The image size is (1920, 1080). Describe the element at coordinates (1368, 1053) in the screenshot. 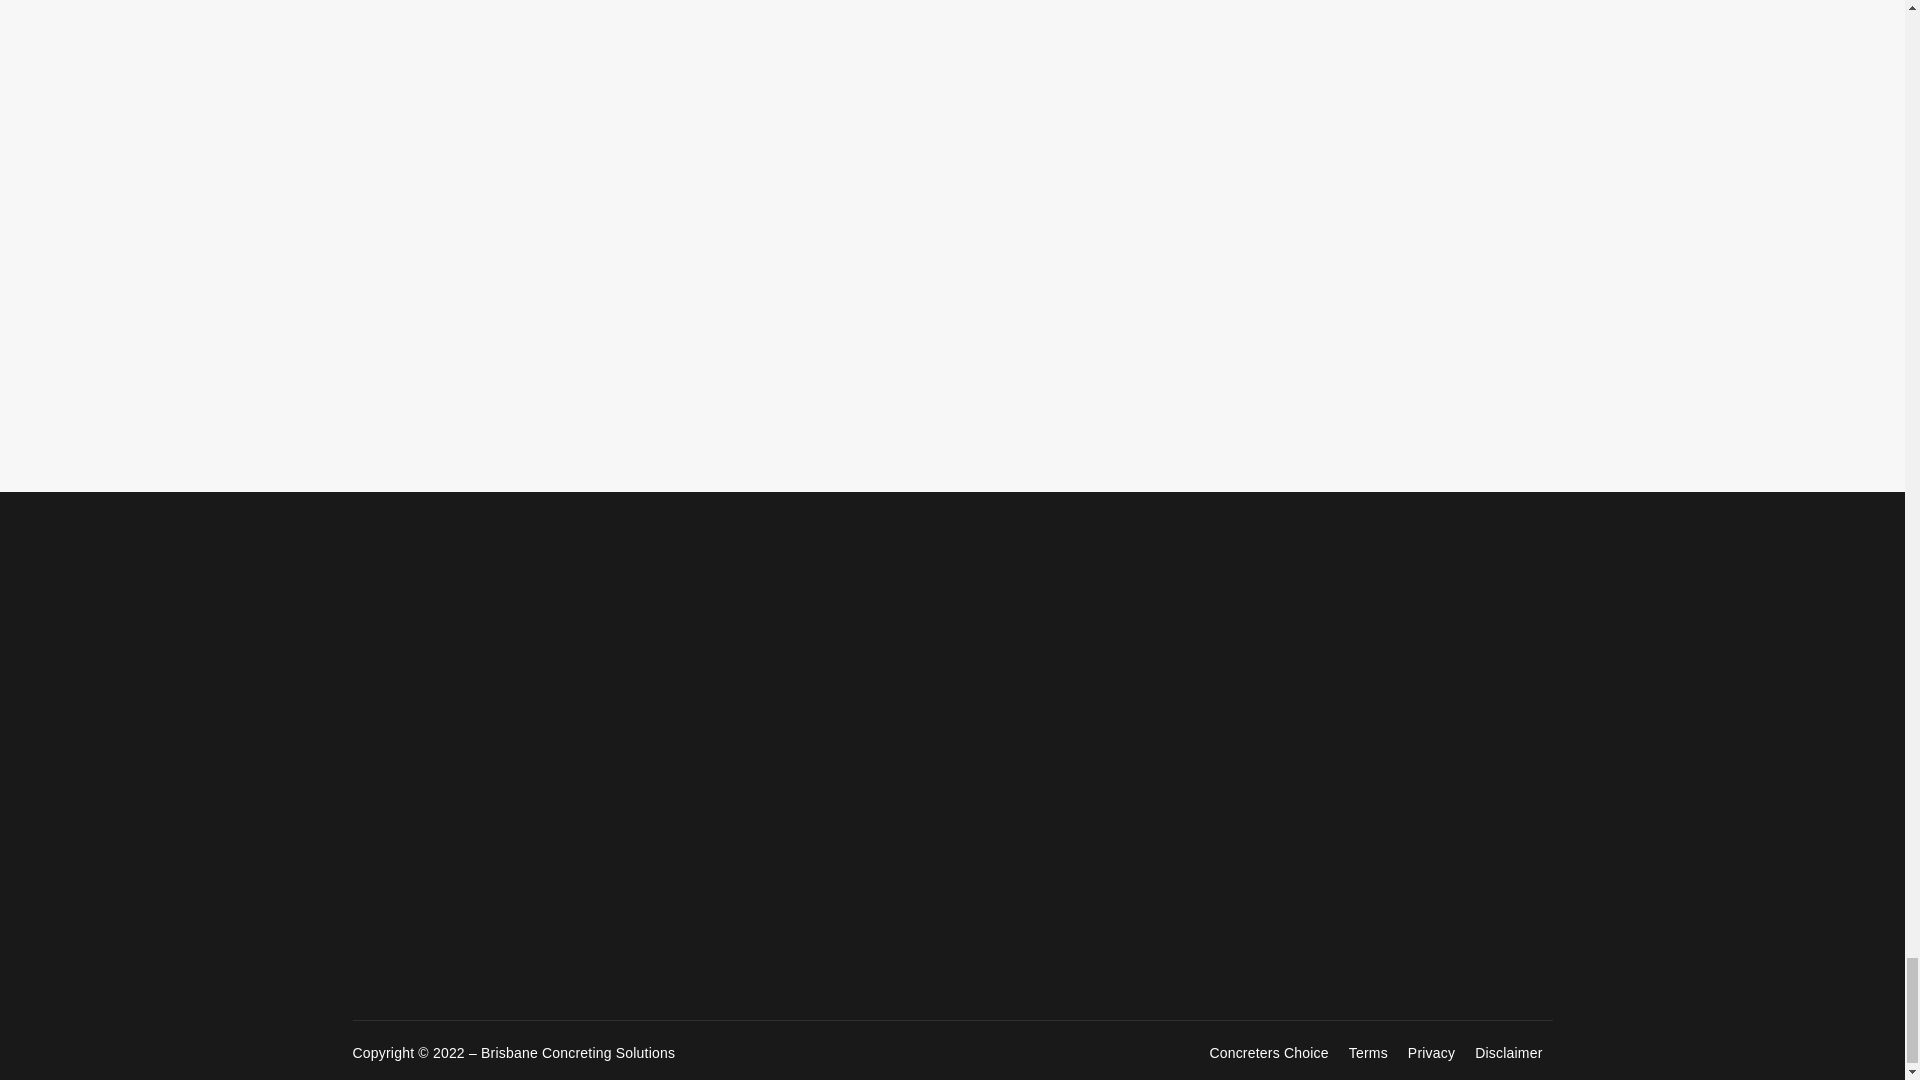

I see `Terms` at that location.